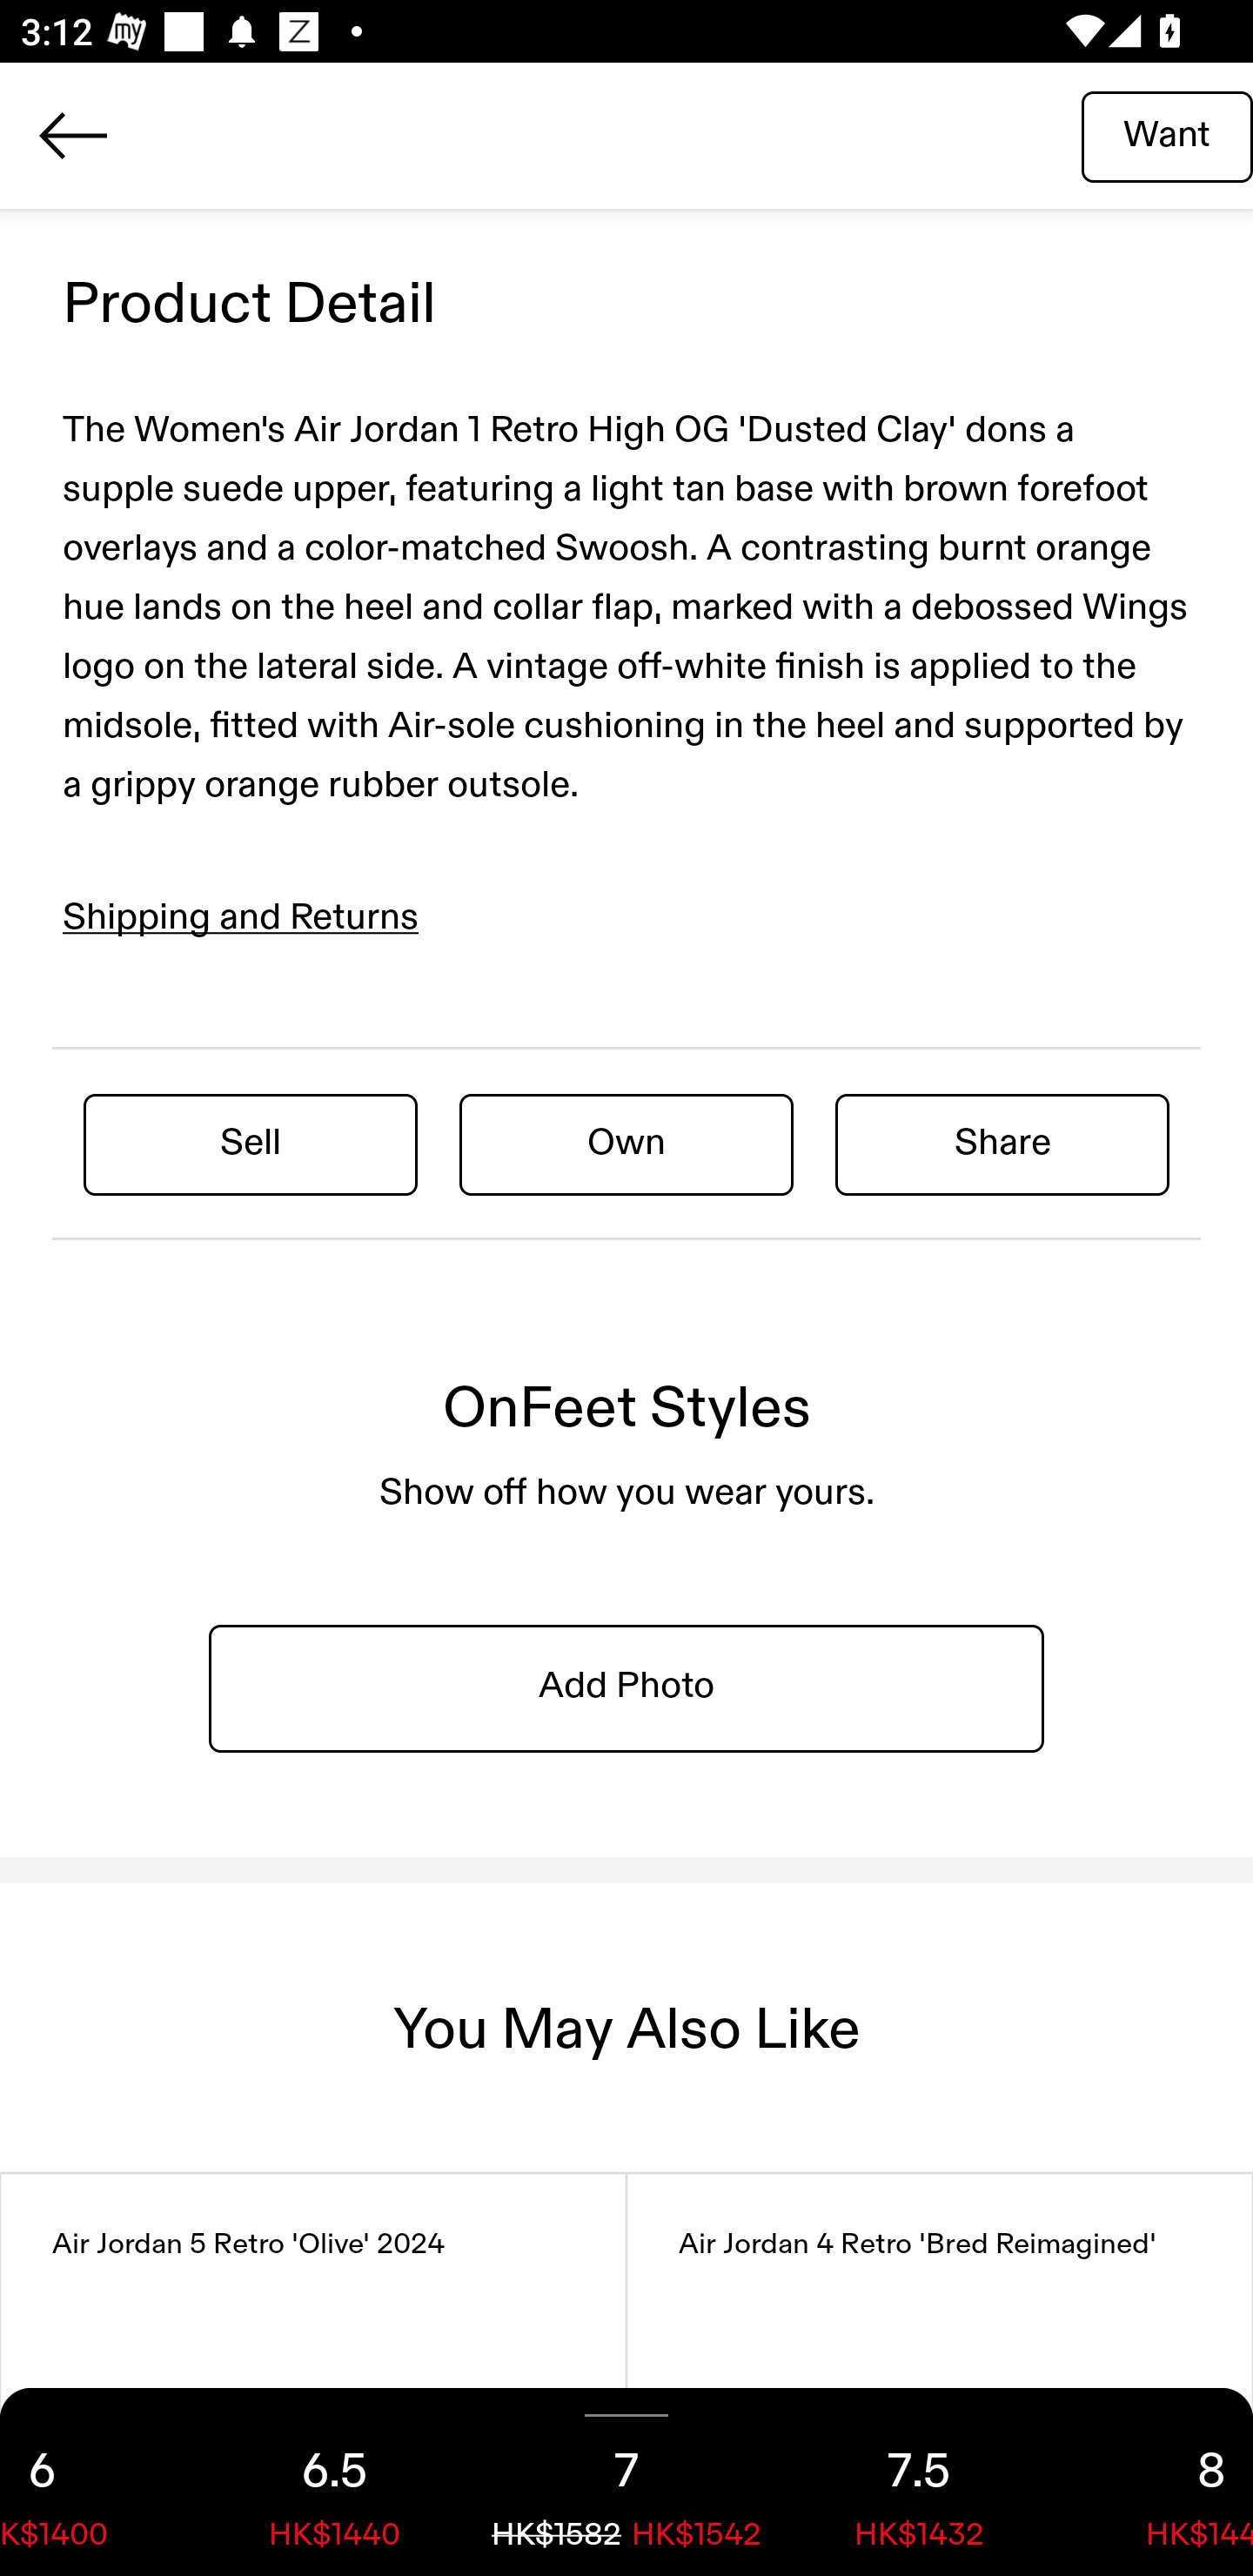 The width and height of the screenshot is (1253, 2576). I want to click on Add Photo, so click(626, 1687).